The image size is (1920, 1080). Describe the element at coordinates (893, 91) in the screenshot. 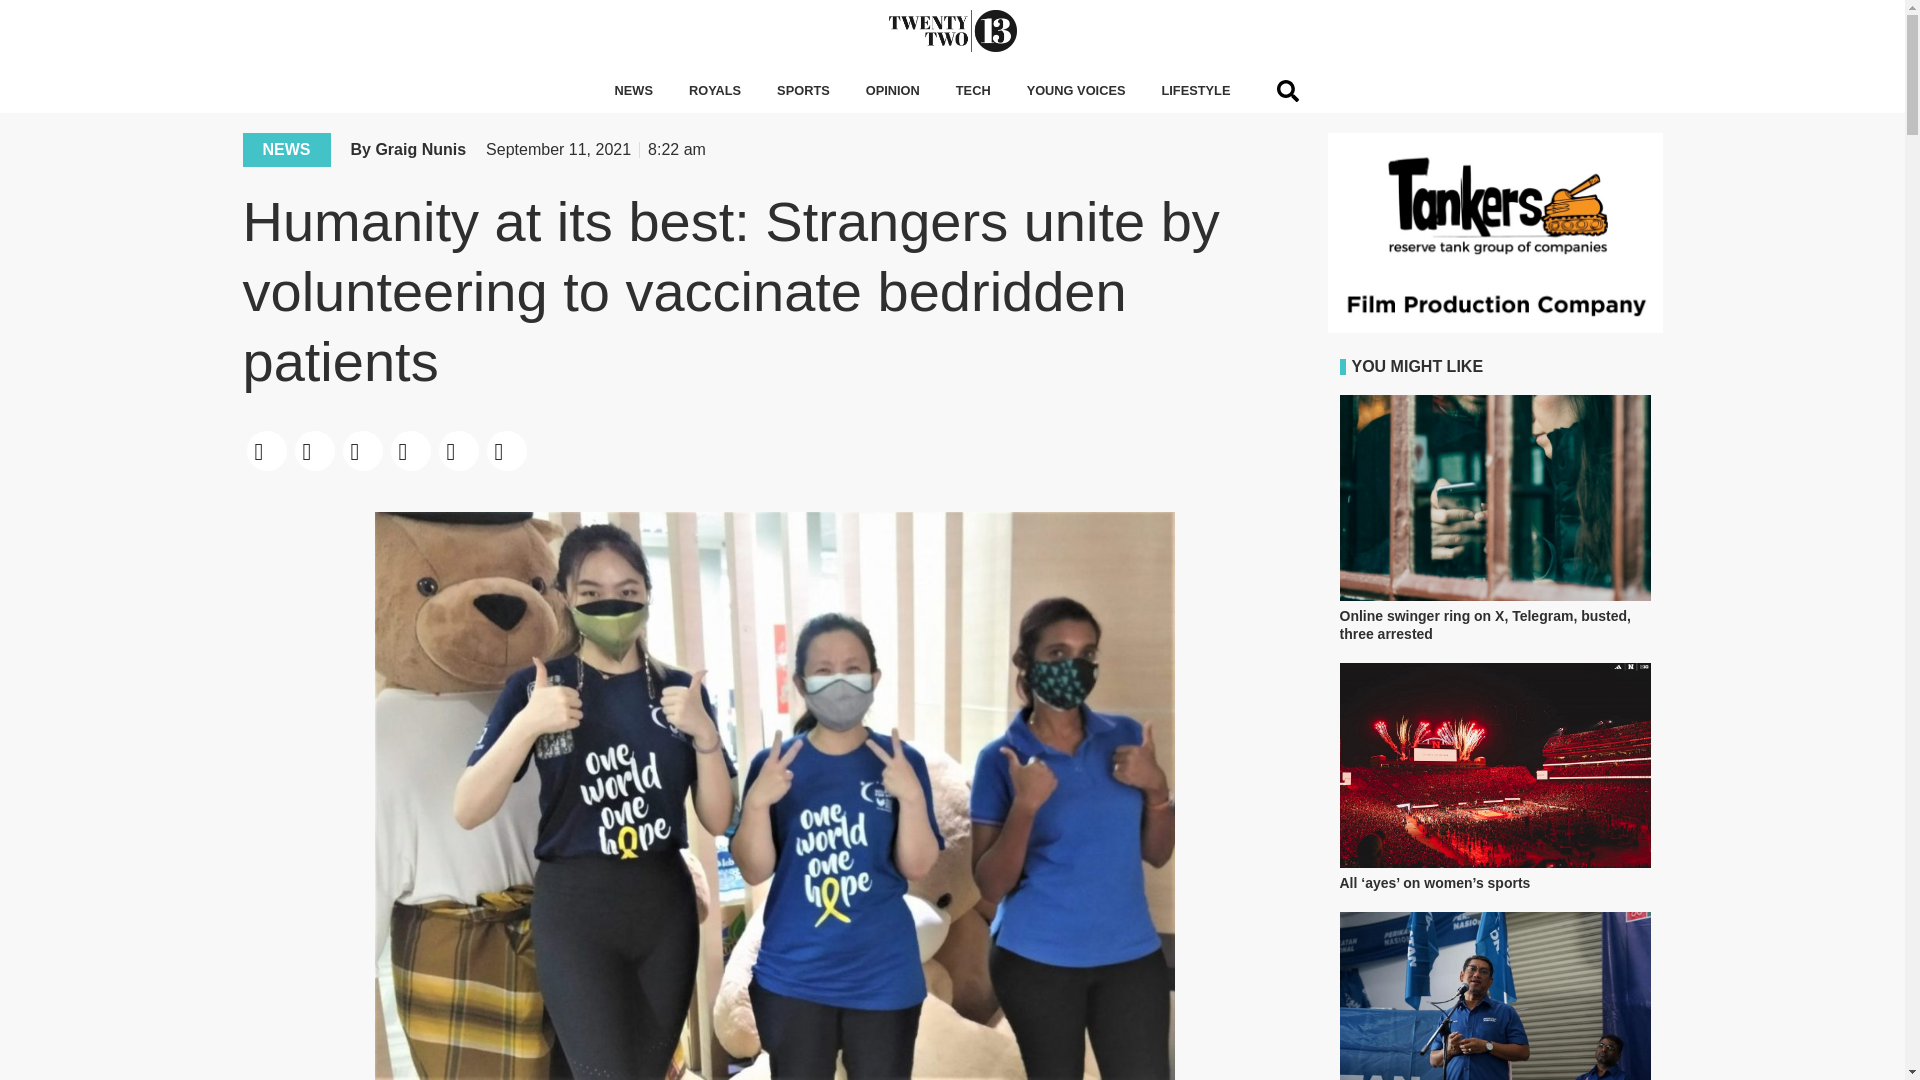

I see `OPINION` at that location.